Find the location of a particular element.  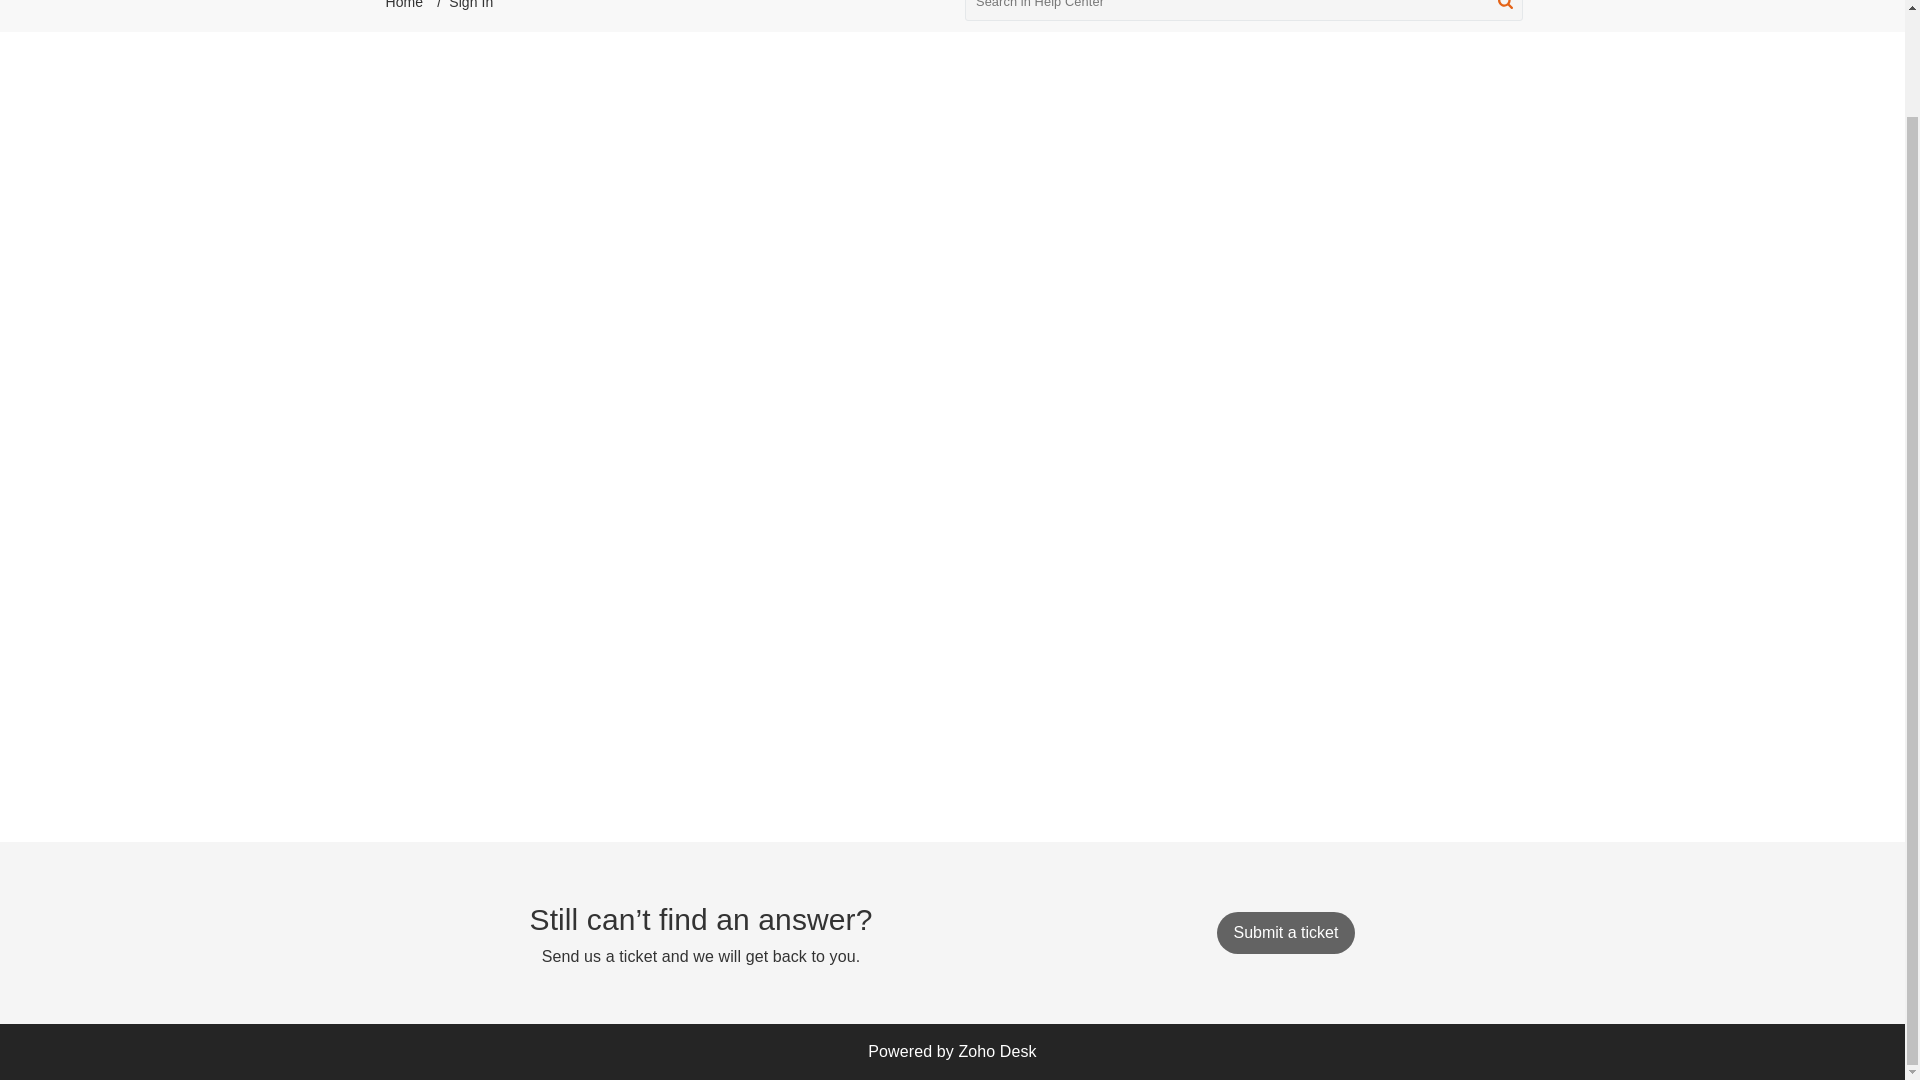

Zoho Desk is located at coordinates (997, 1051).